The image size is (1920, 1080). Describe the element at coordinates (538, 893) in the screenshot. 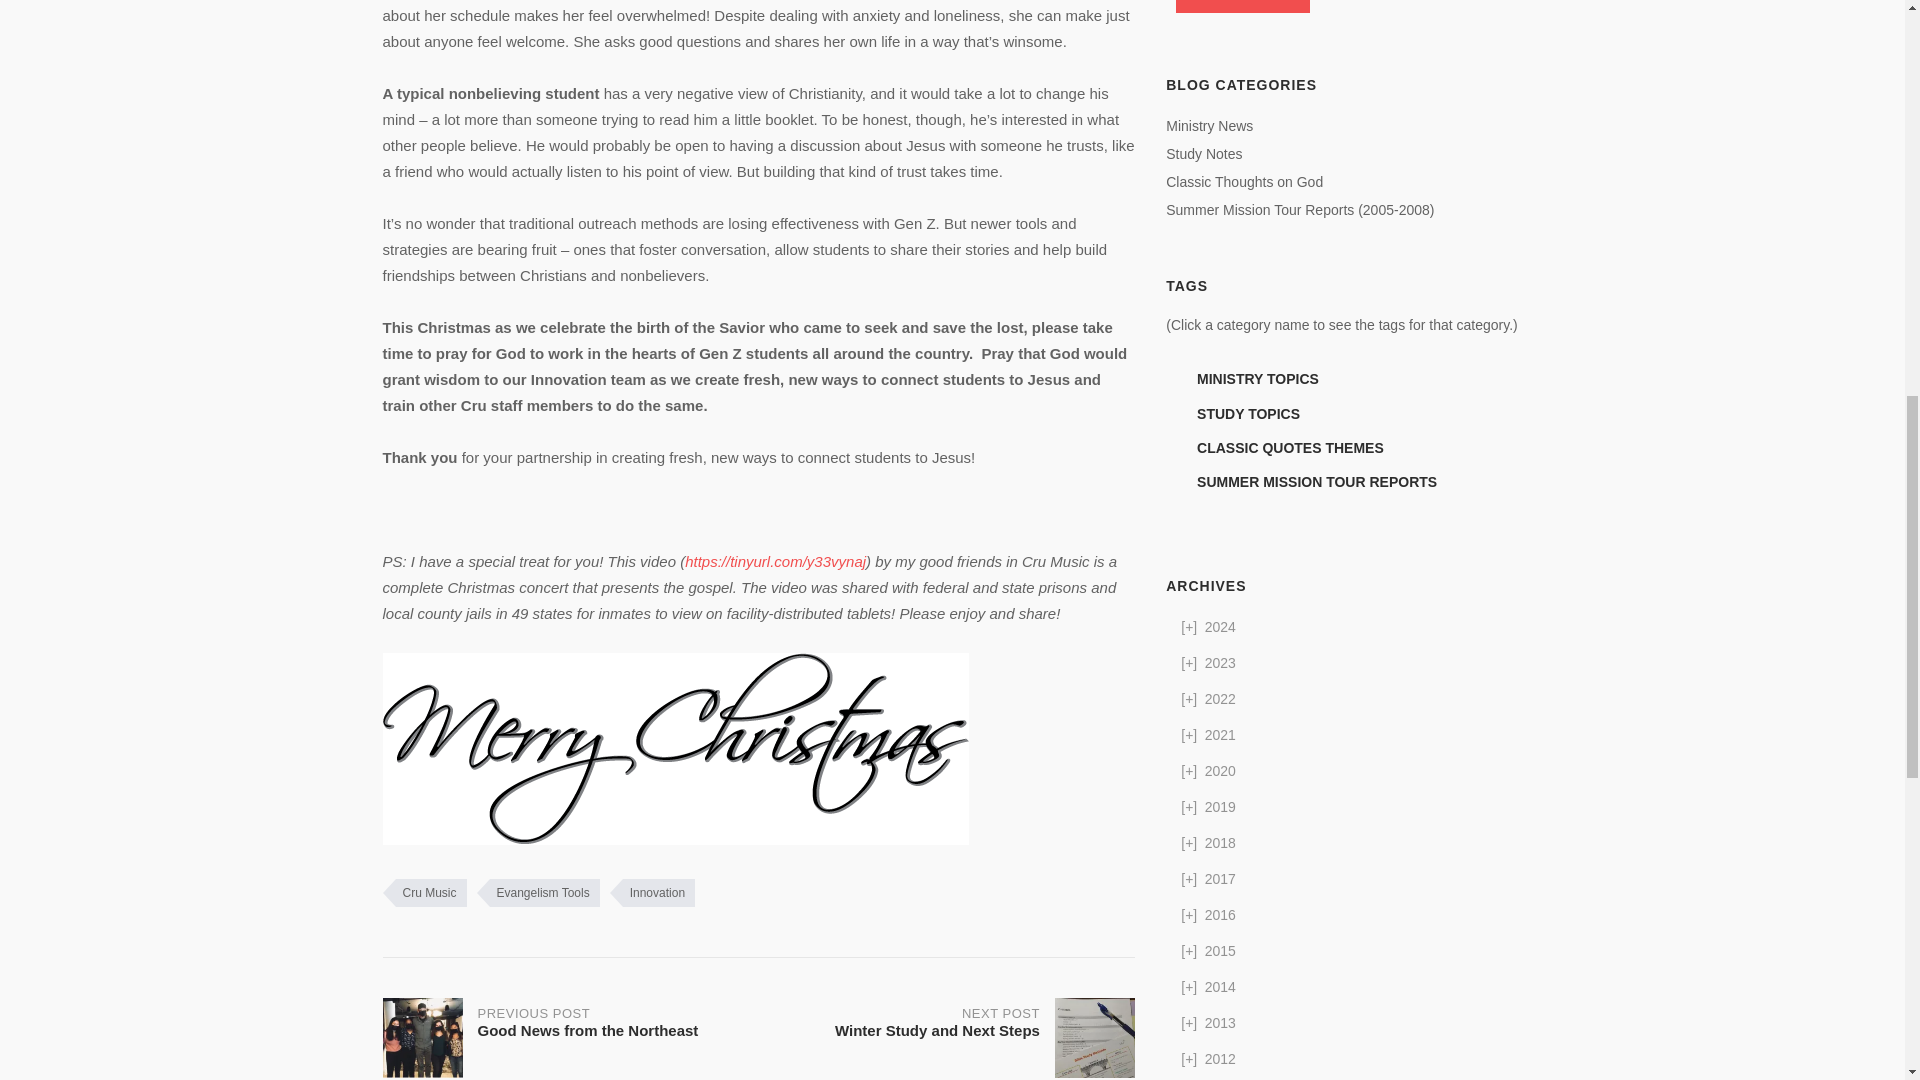

I see `Evangelism Tools` at that location.